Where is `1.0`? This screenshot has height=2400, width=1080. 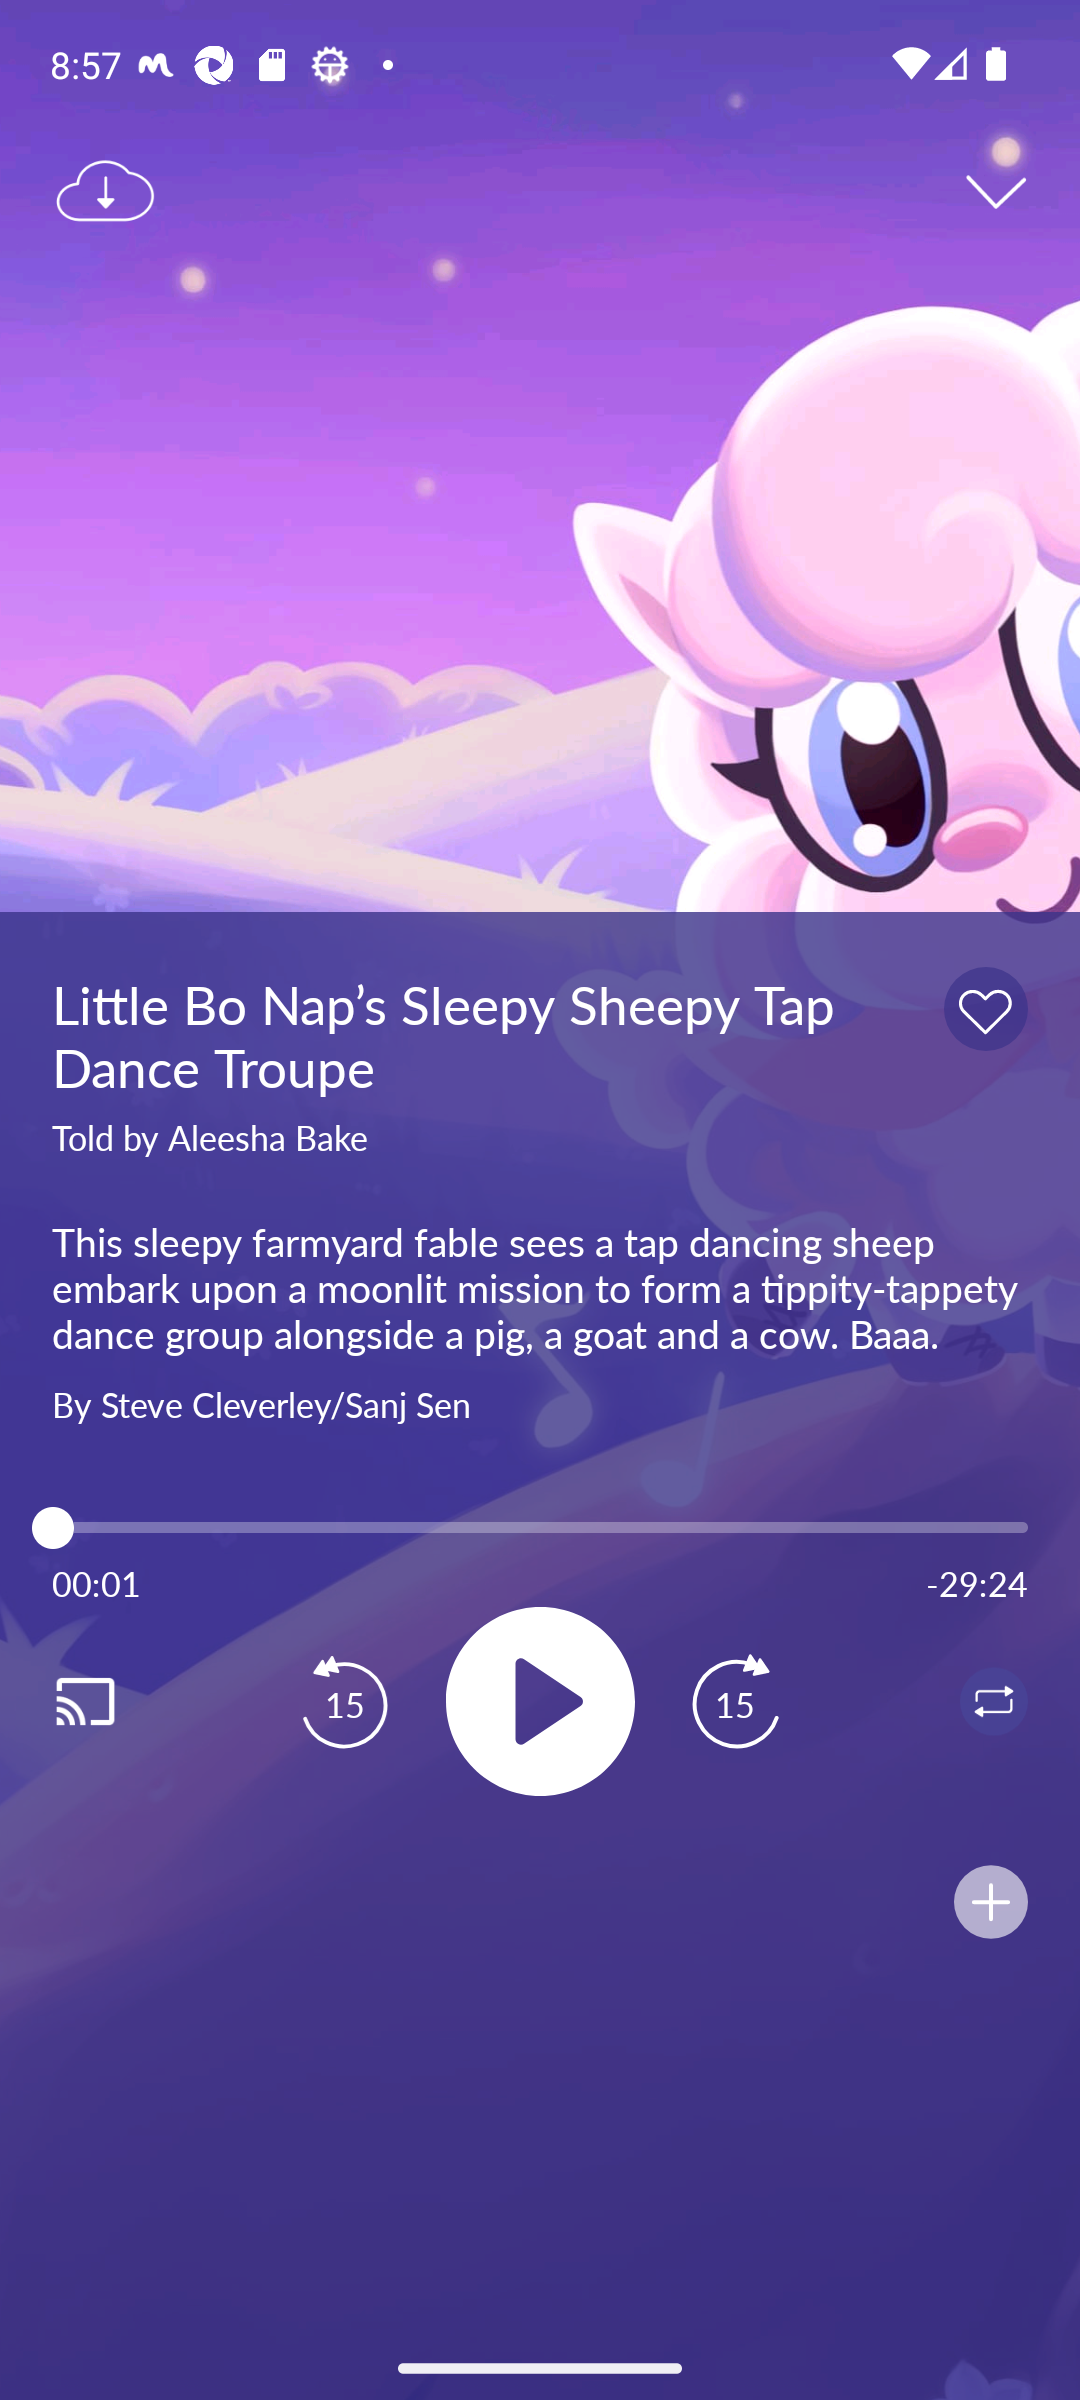 1.0 is located at coordinates (540, 1528).